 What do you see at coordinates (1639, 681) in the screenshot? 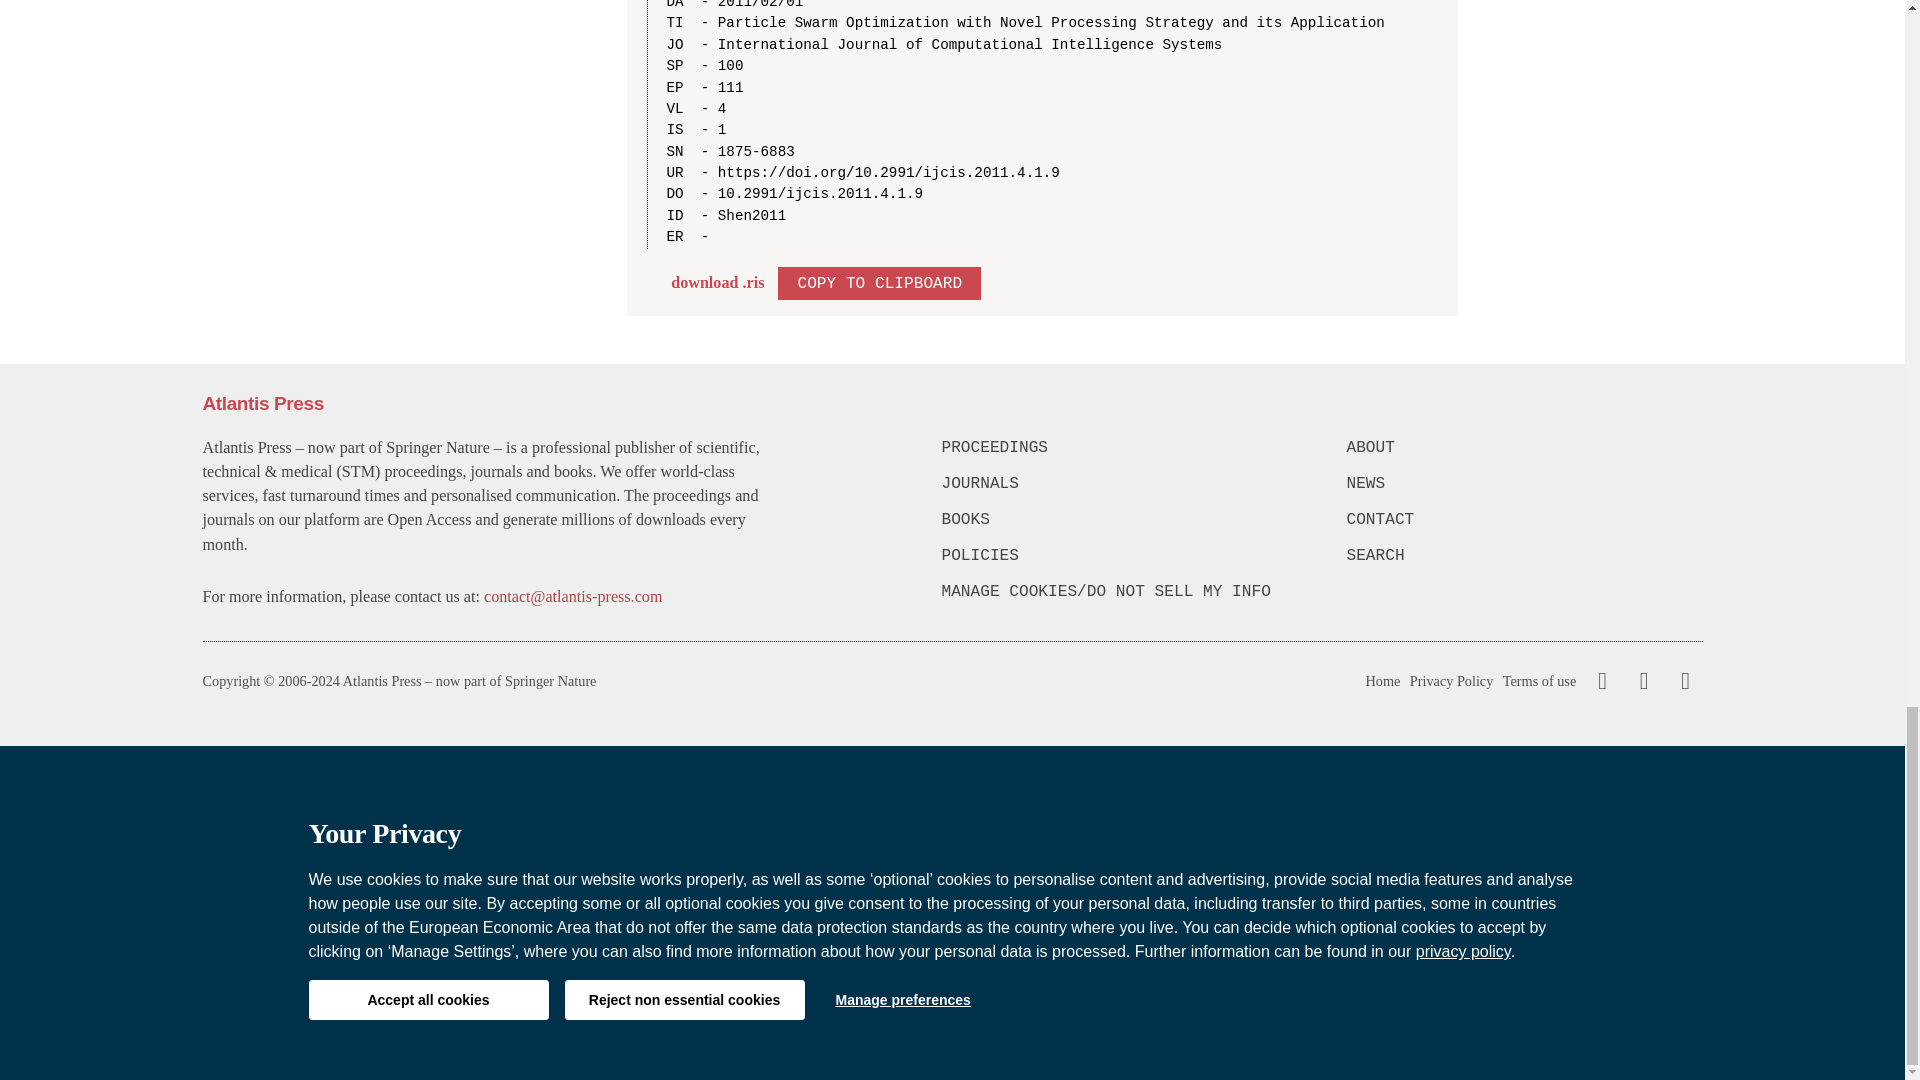
I see `Twitter` at bounding box center [1639, 681].